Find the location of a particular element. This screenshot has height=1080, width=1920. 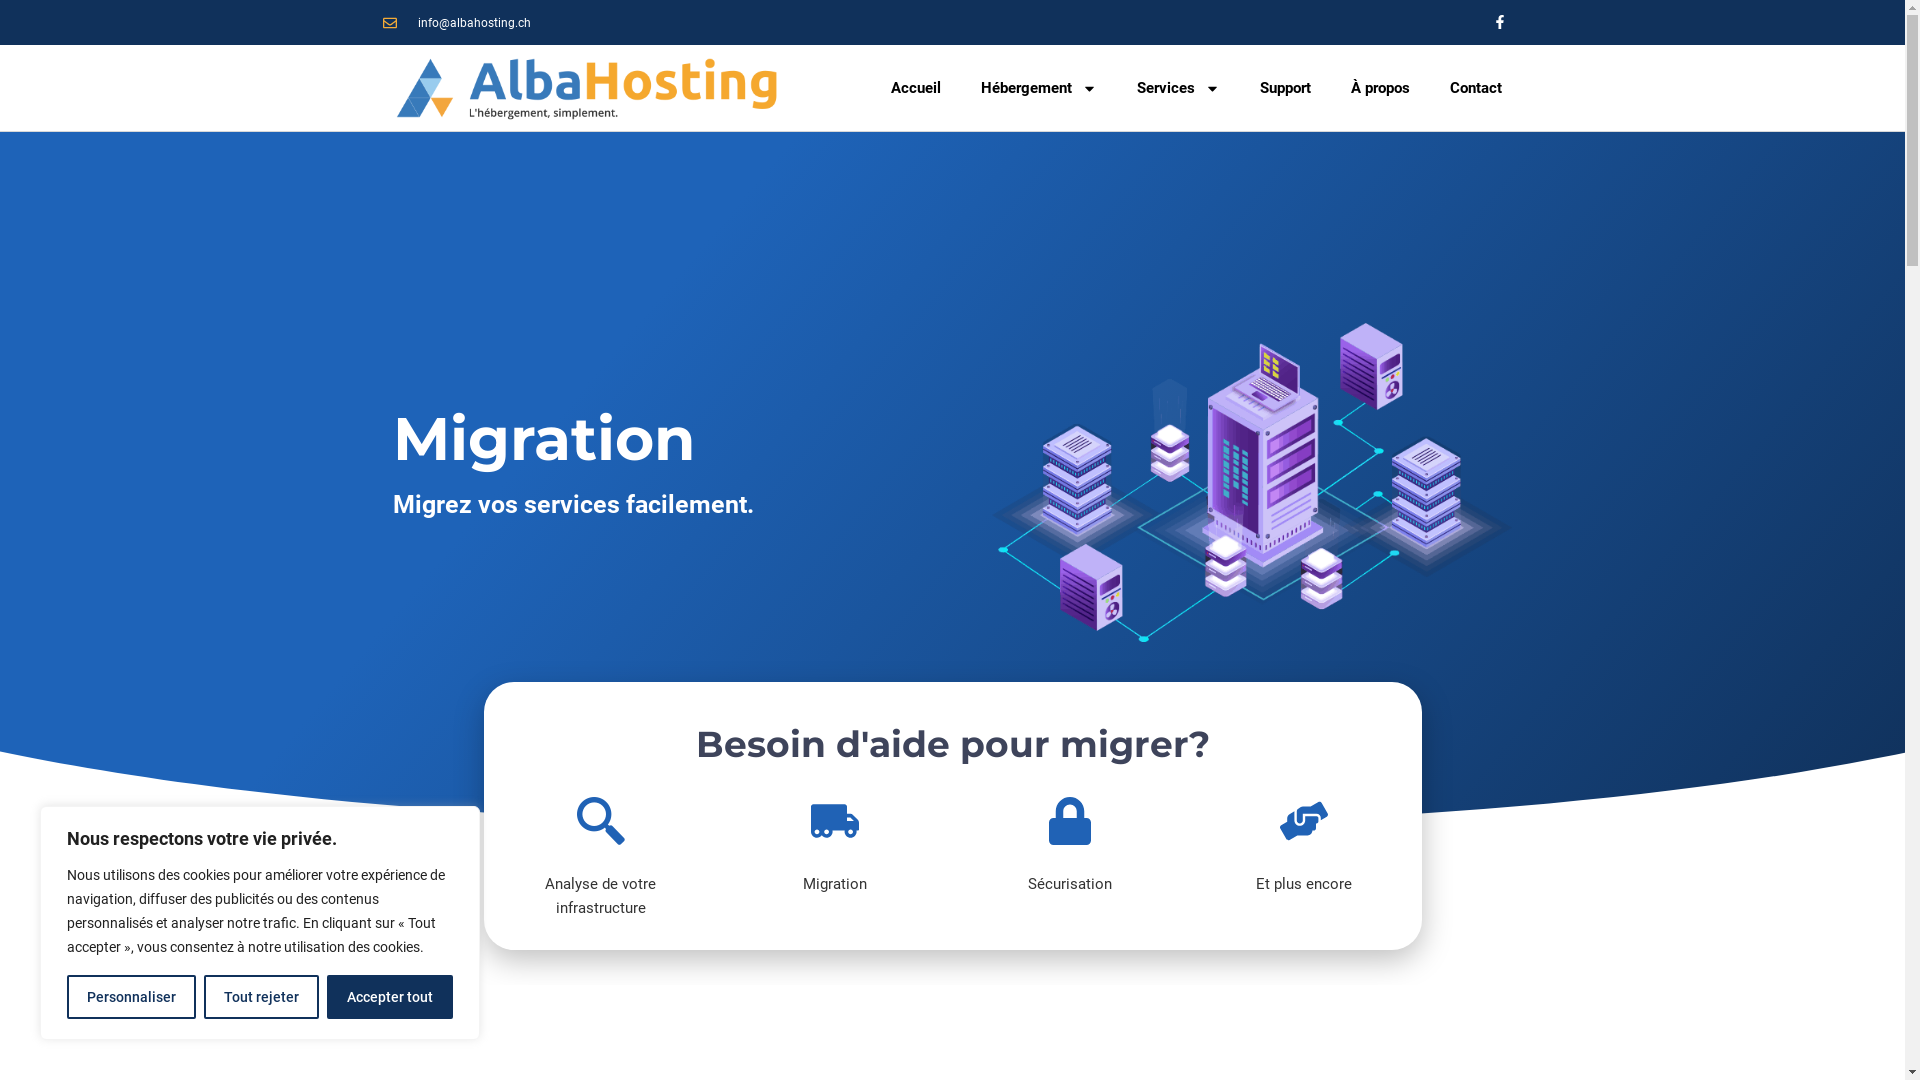

Services is located at coordinates (1178, 88).